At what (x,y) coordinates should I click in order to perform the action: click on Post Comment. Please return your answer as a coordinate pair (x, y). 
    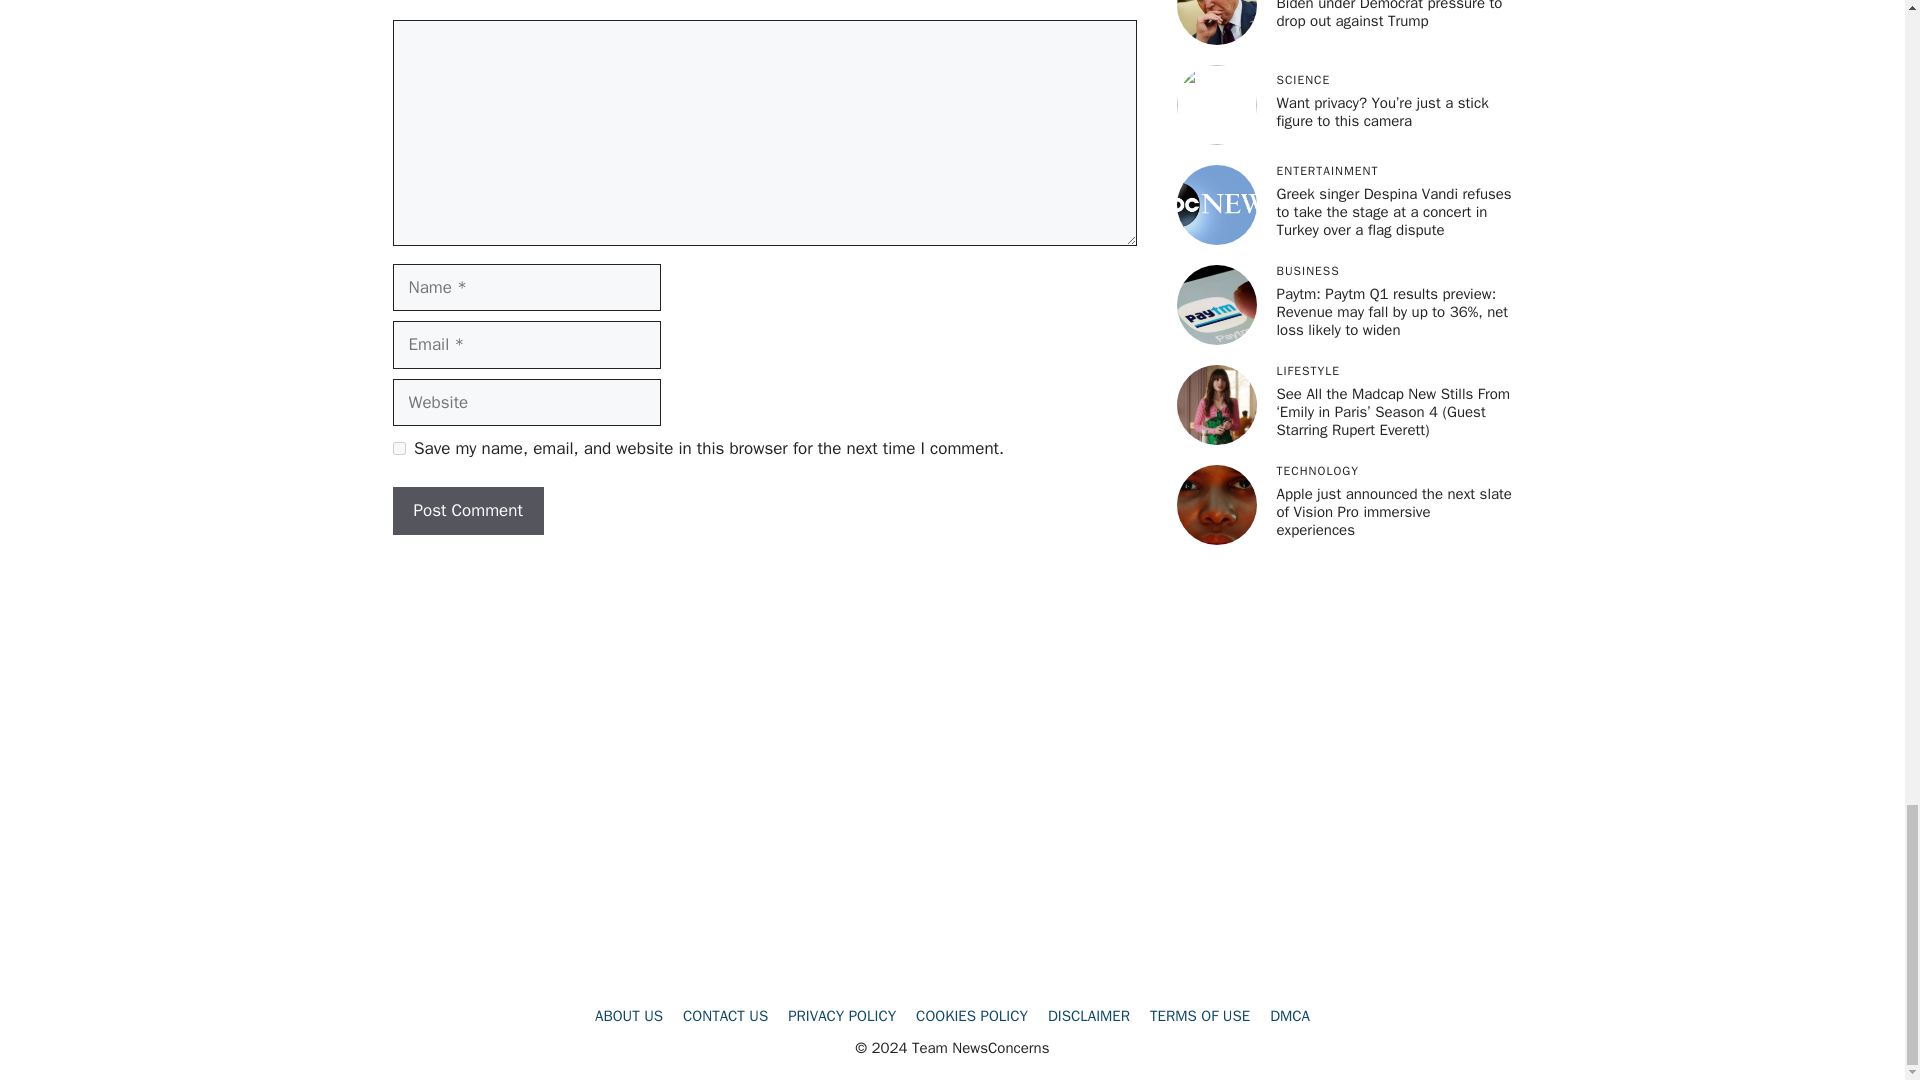
    Looking at the image, I should click on (467, 510).